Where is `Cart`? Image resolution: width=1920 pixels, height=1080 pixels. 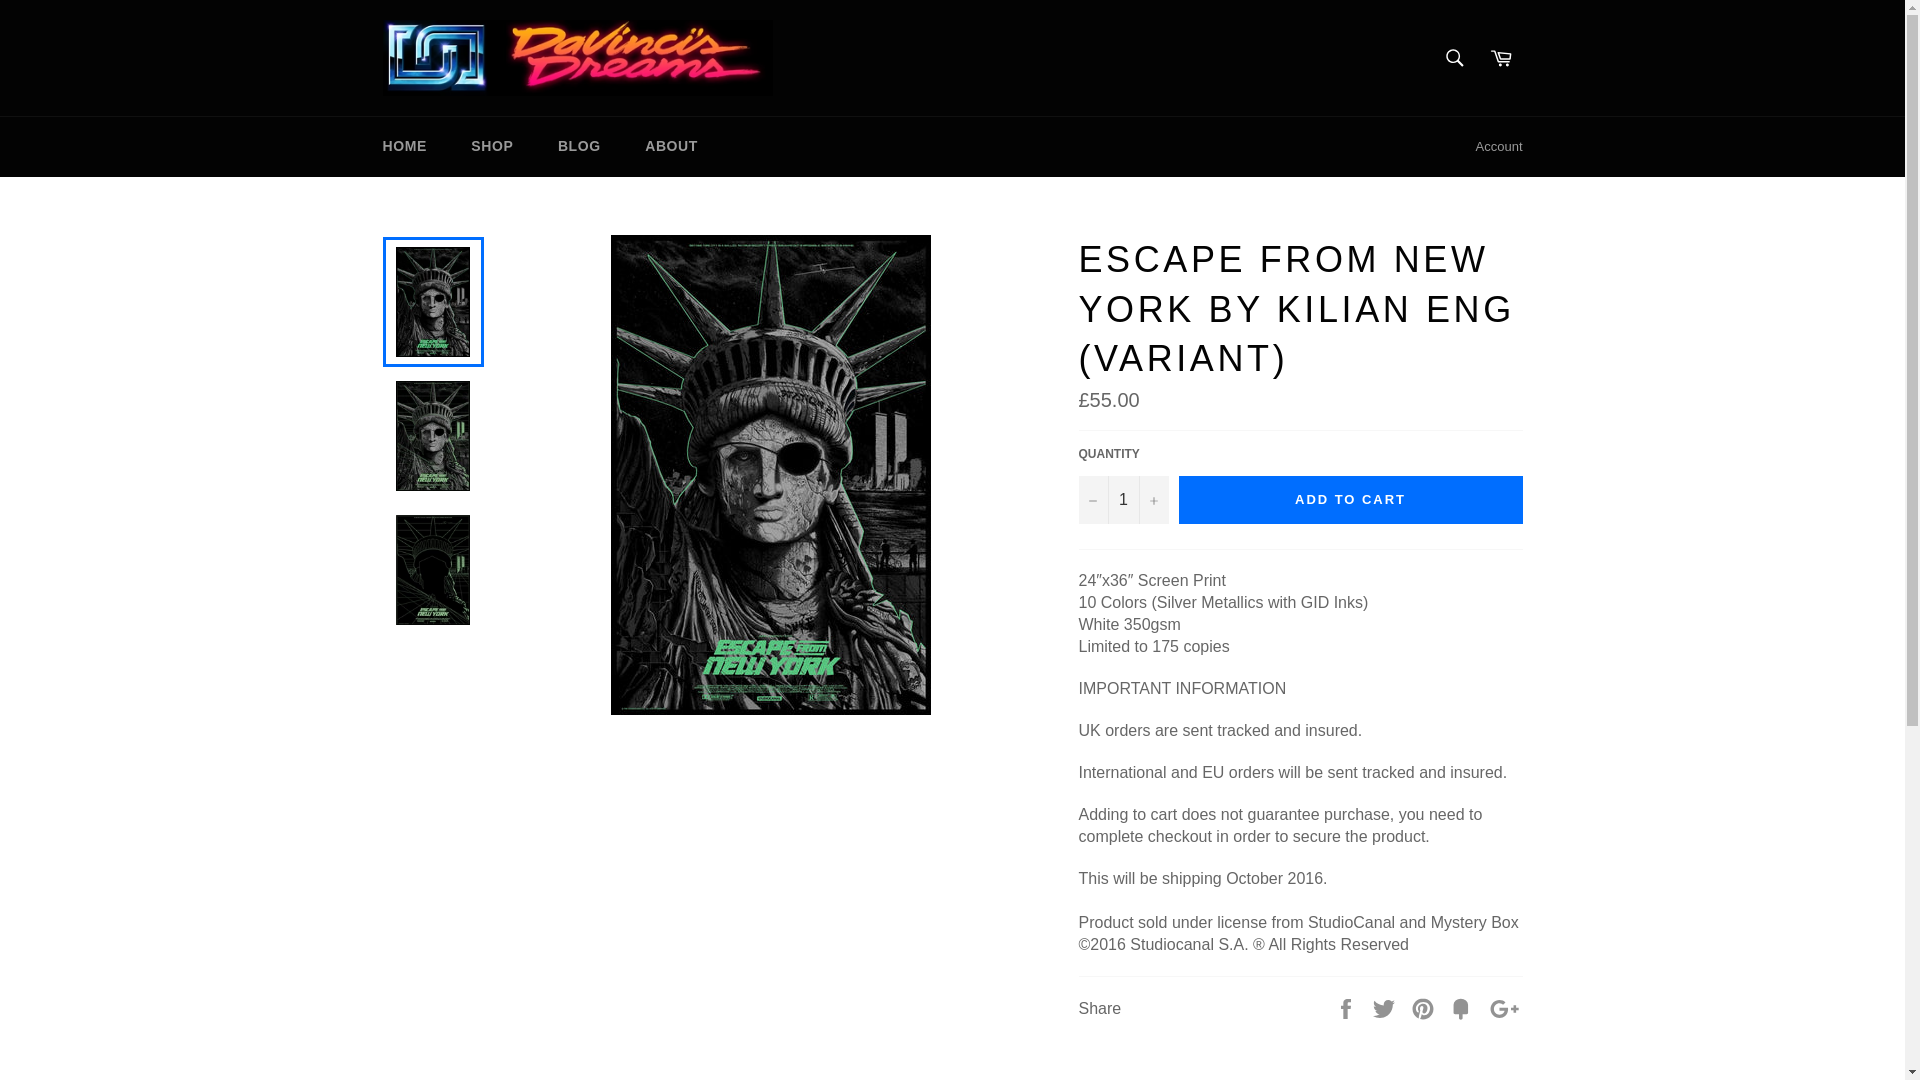
Cart is located at coordinates (1501, 57).